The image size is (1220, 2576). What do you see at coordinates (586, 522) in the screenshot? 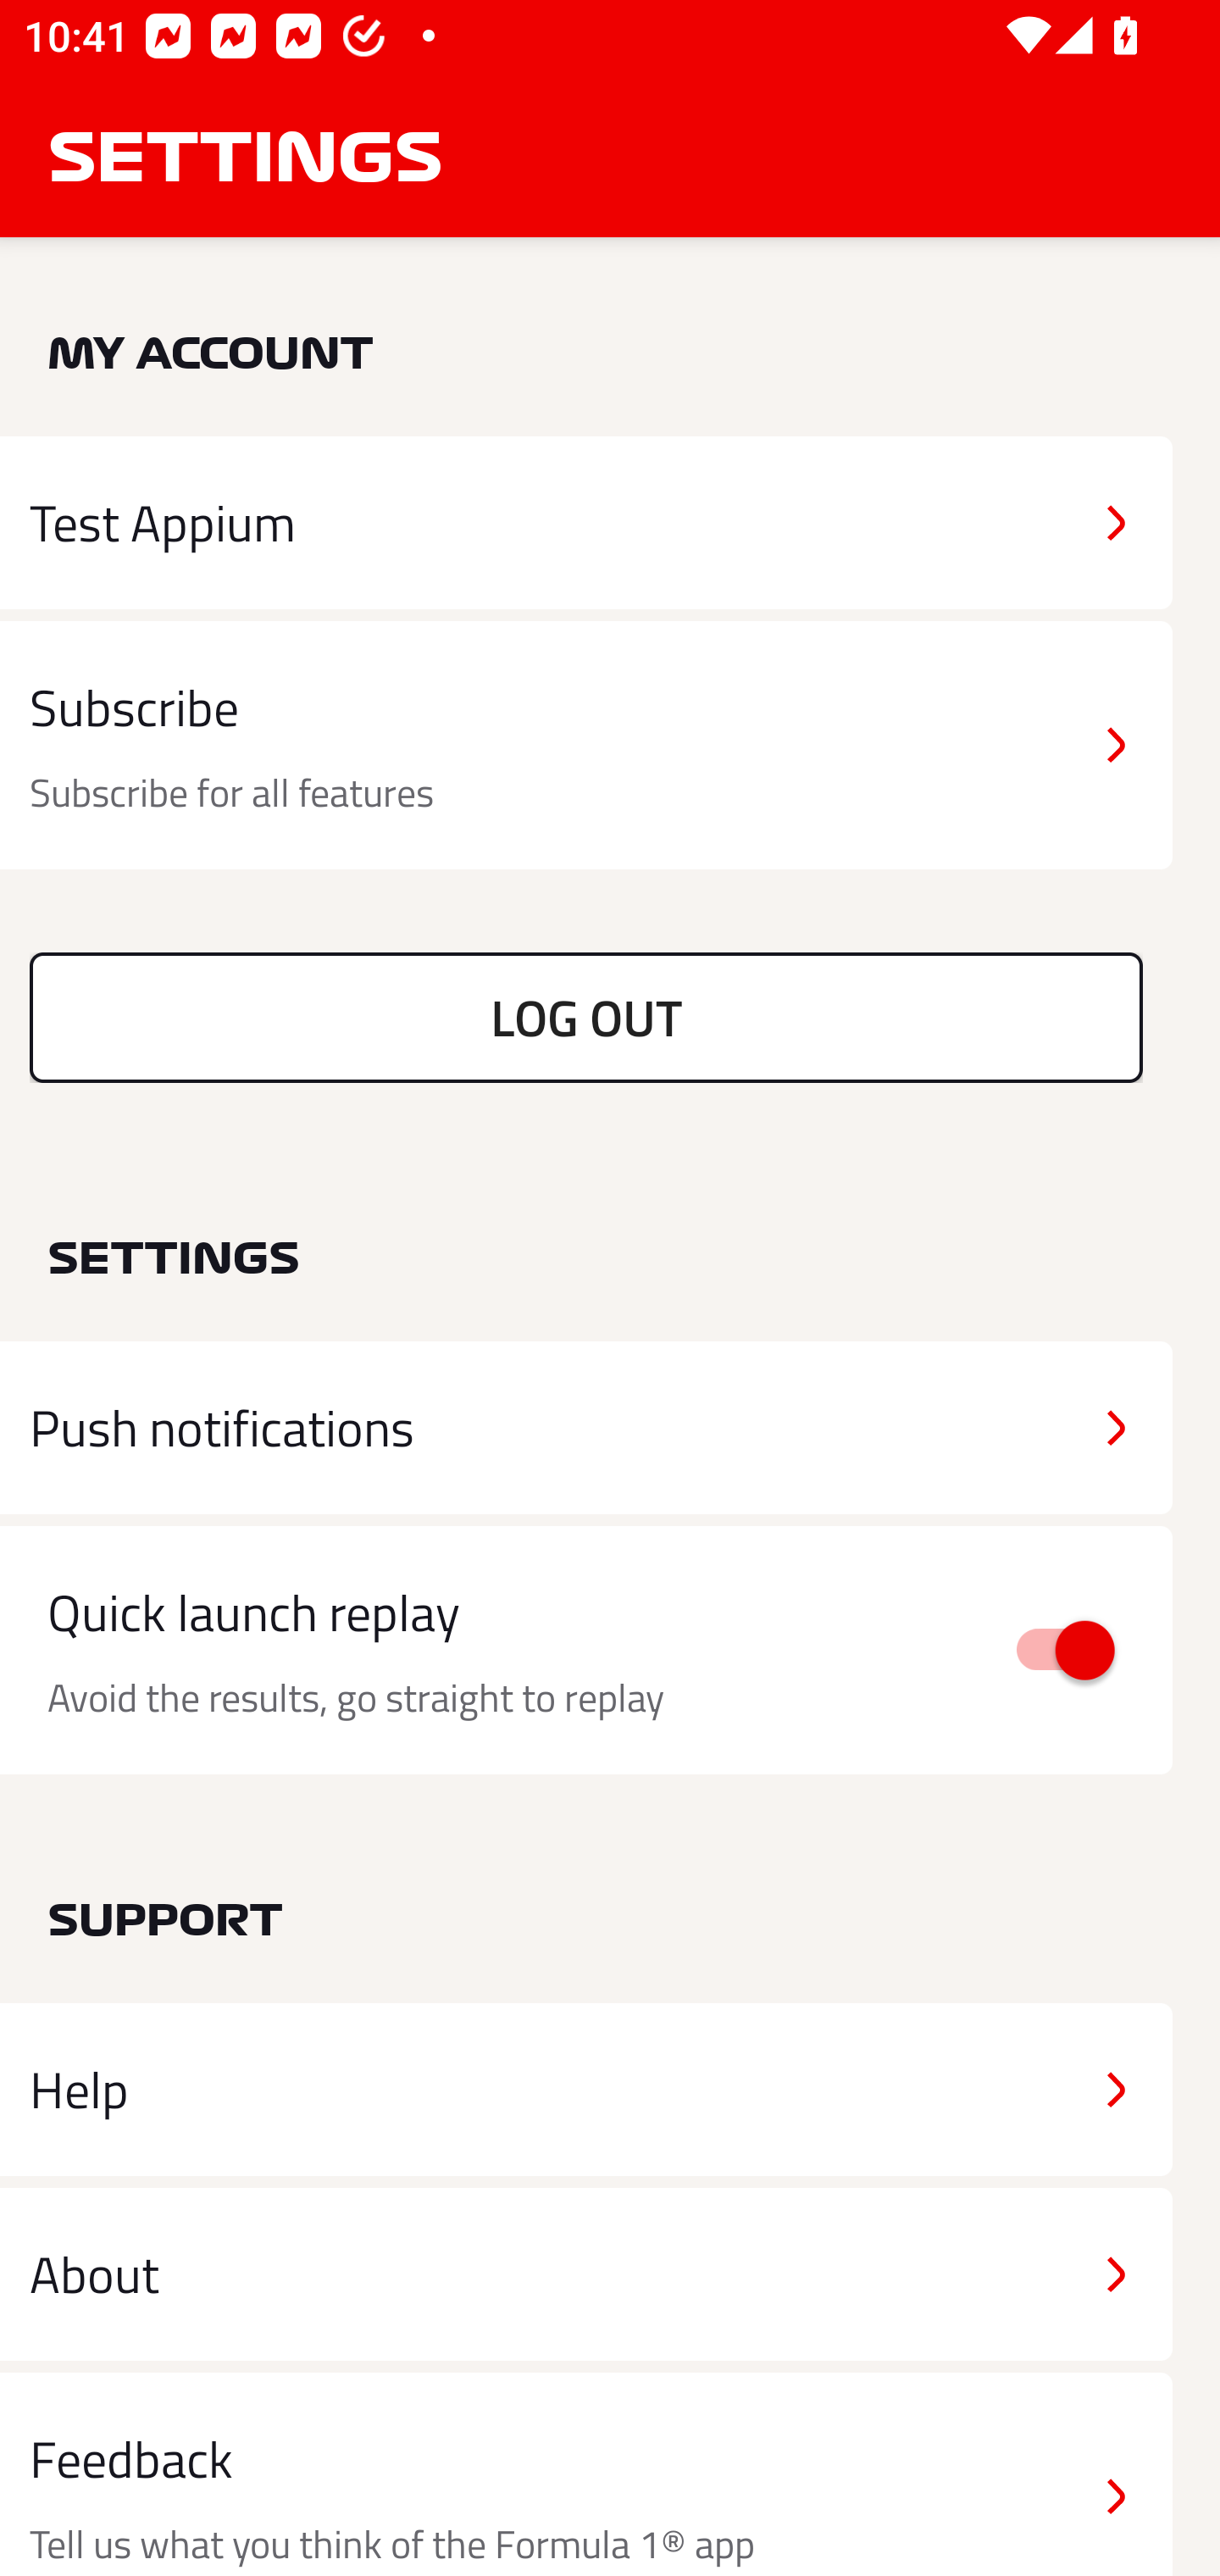
I see `Test Appium` at bounding box center [586, 522].